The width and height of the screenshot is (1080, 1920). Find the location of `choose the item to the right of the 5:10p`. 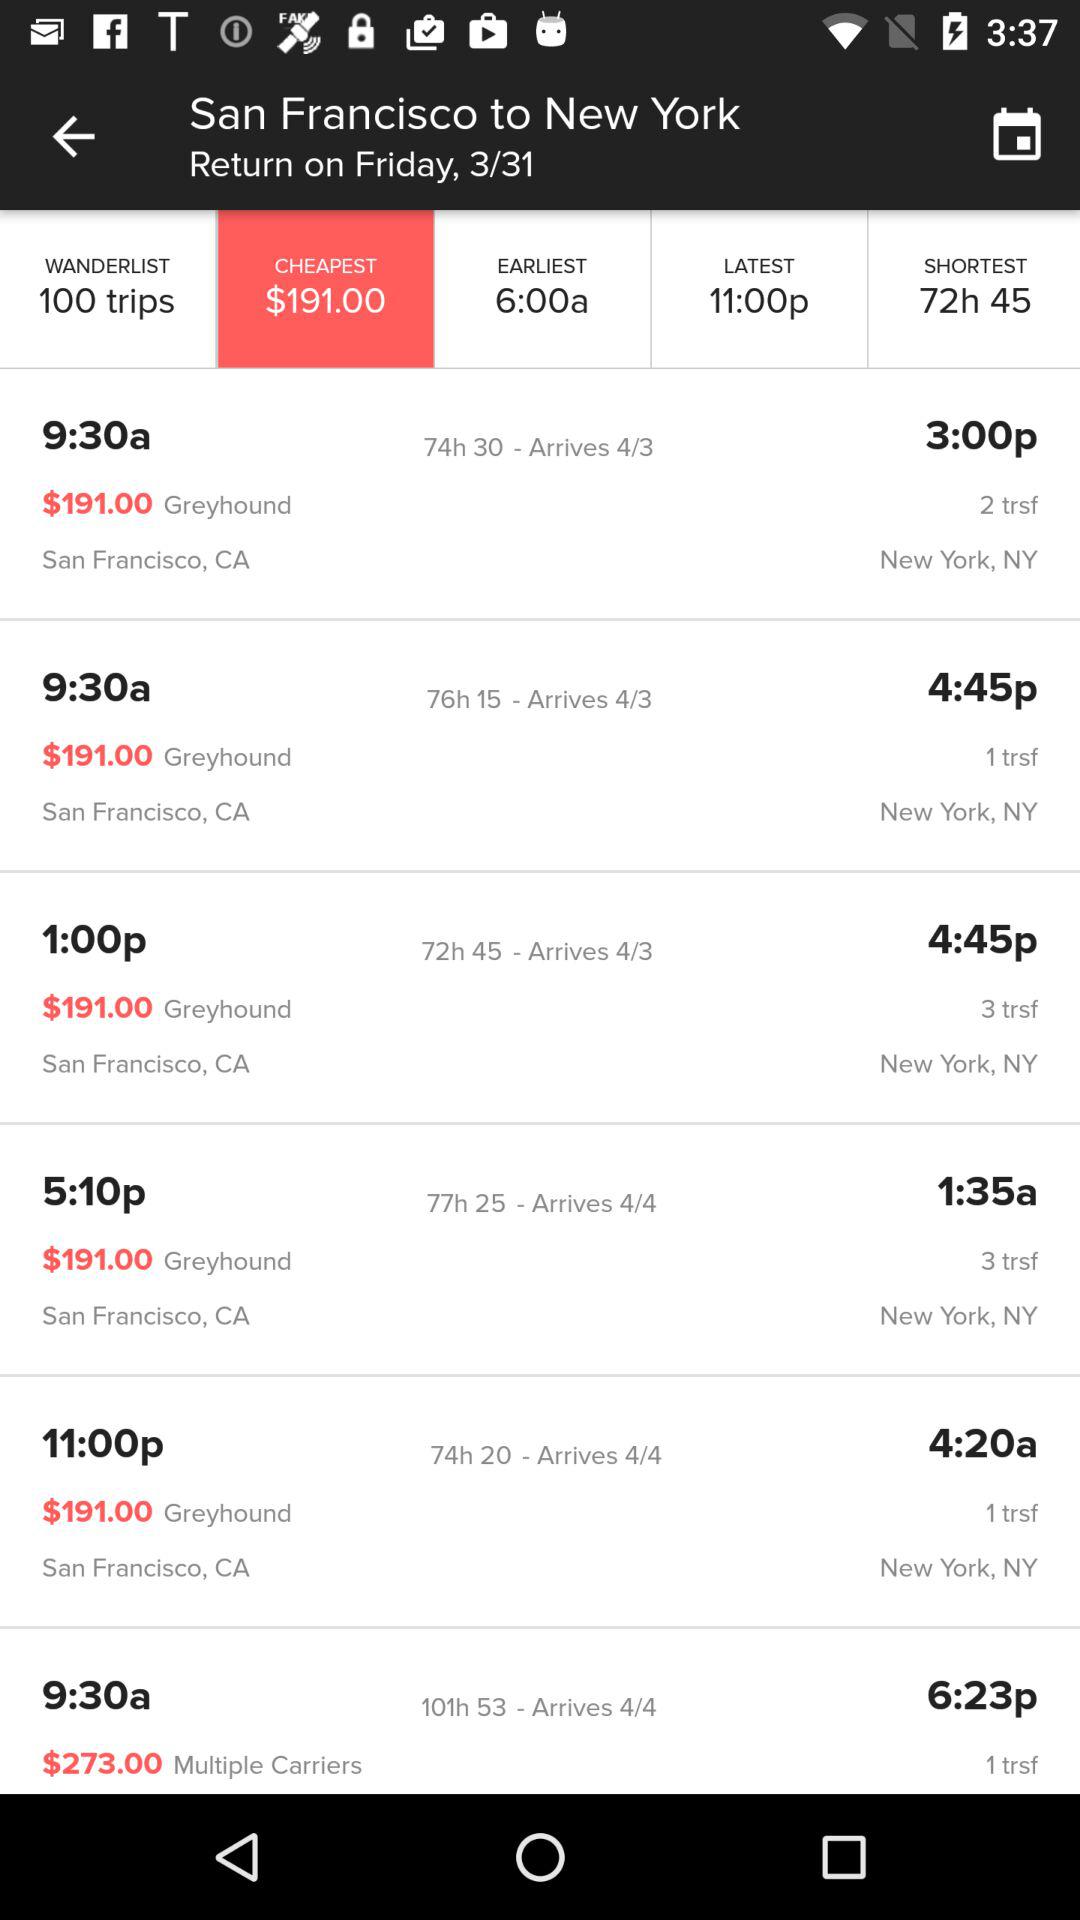

choose the item to the right of the 5:10p is located at coordinates (466, 1203).